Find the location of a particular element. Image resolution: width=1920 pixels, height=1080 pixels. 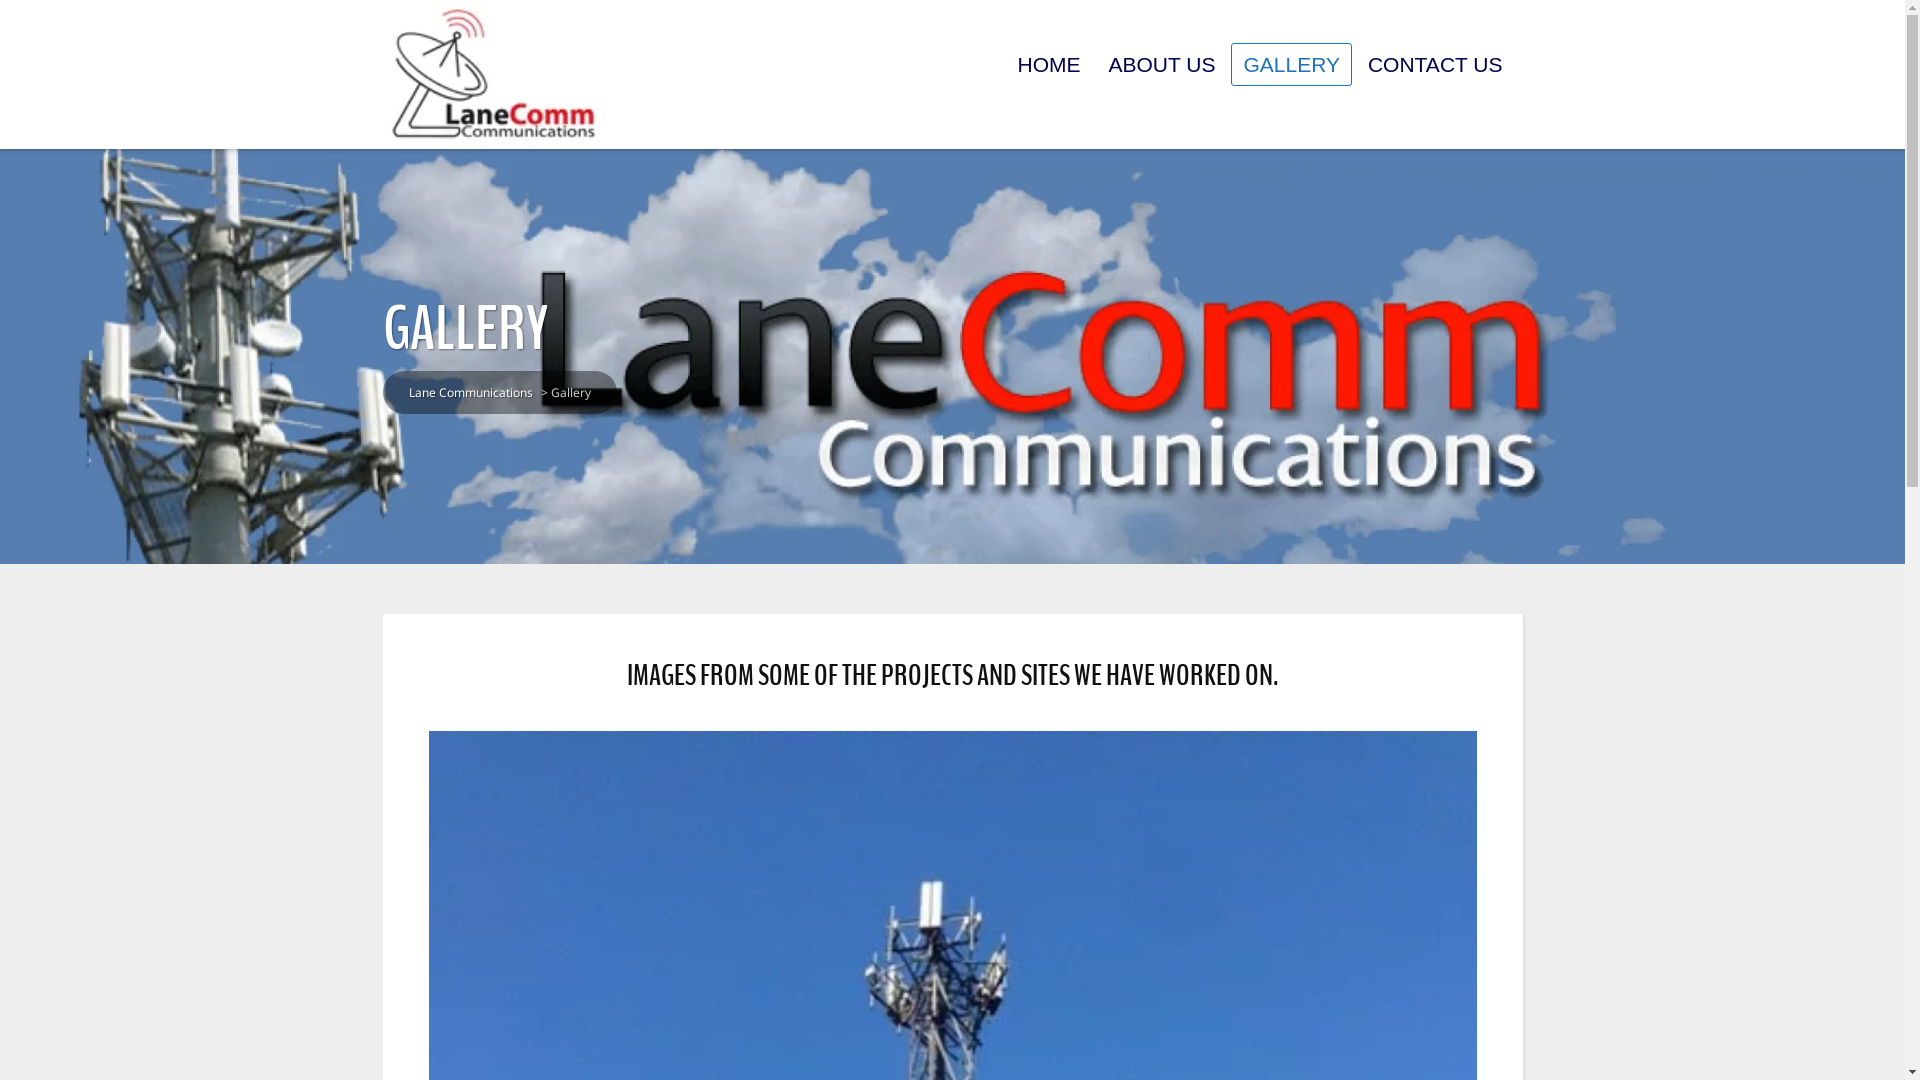

Lane Communications is located at coordinates (470, 392).